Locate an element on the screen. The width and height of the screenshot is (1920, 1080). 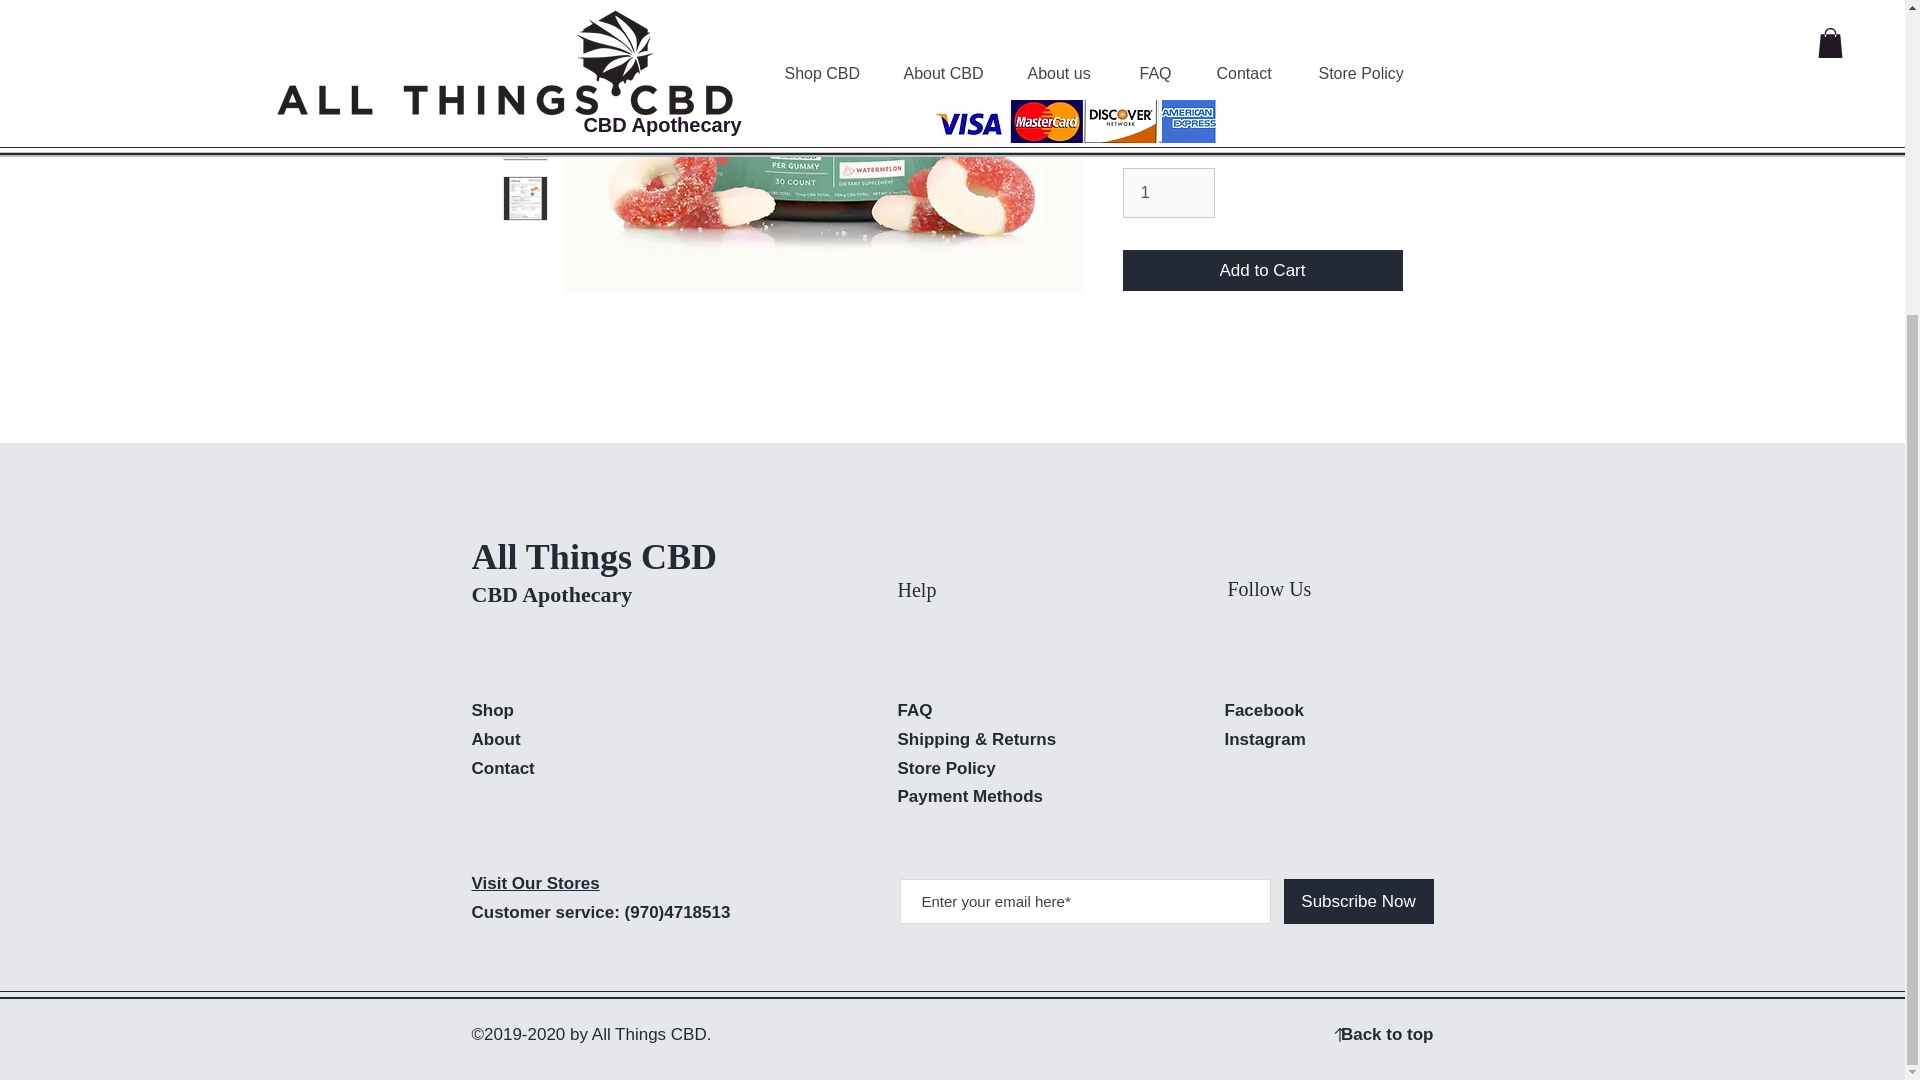
Contact is located at coordinates (504, 768).